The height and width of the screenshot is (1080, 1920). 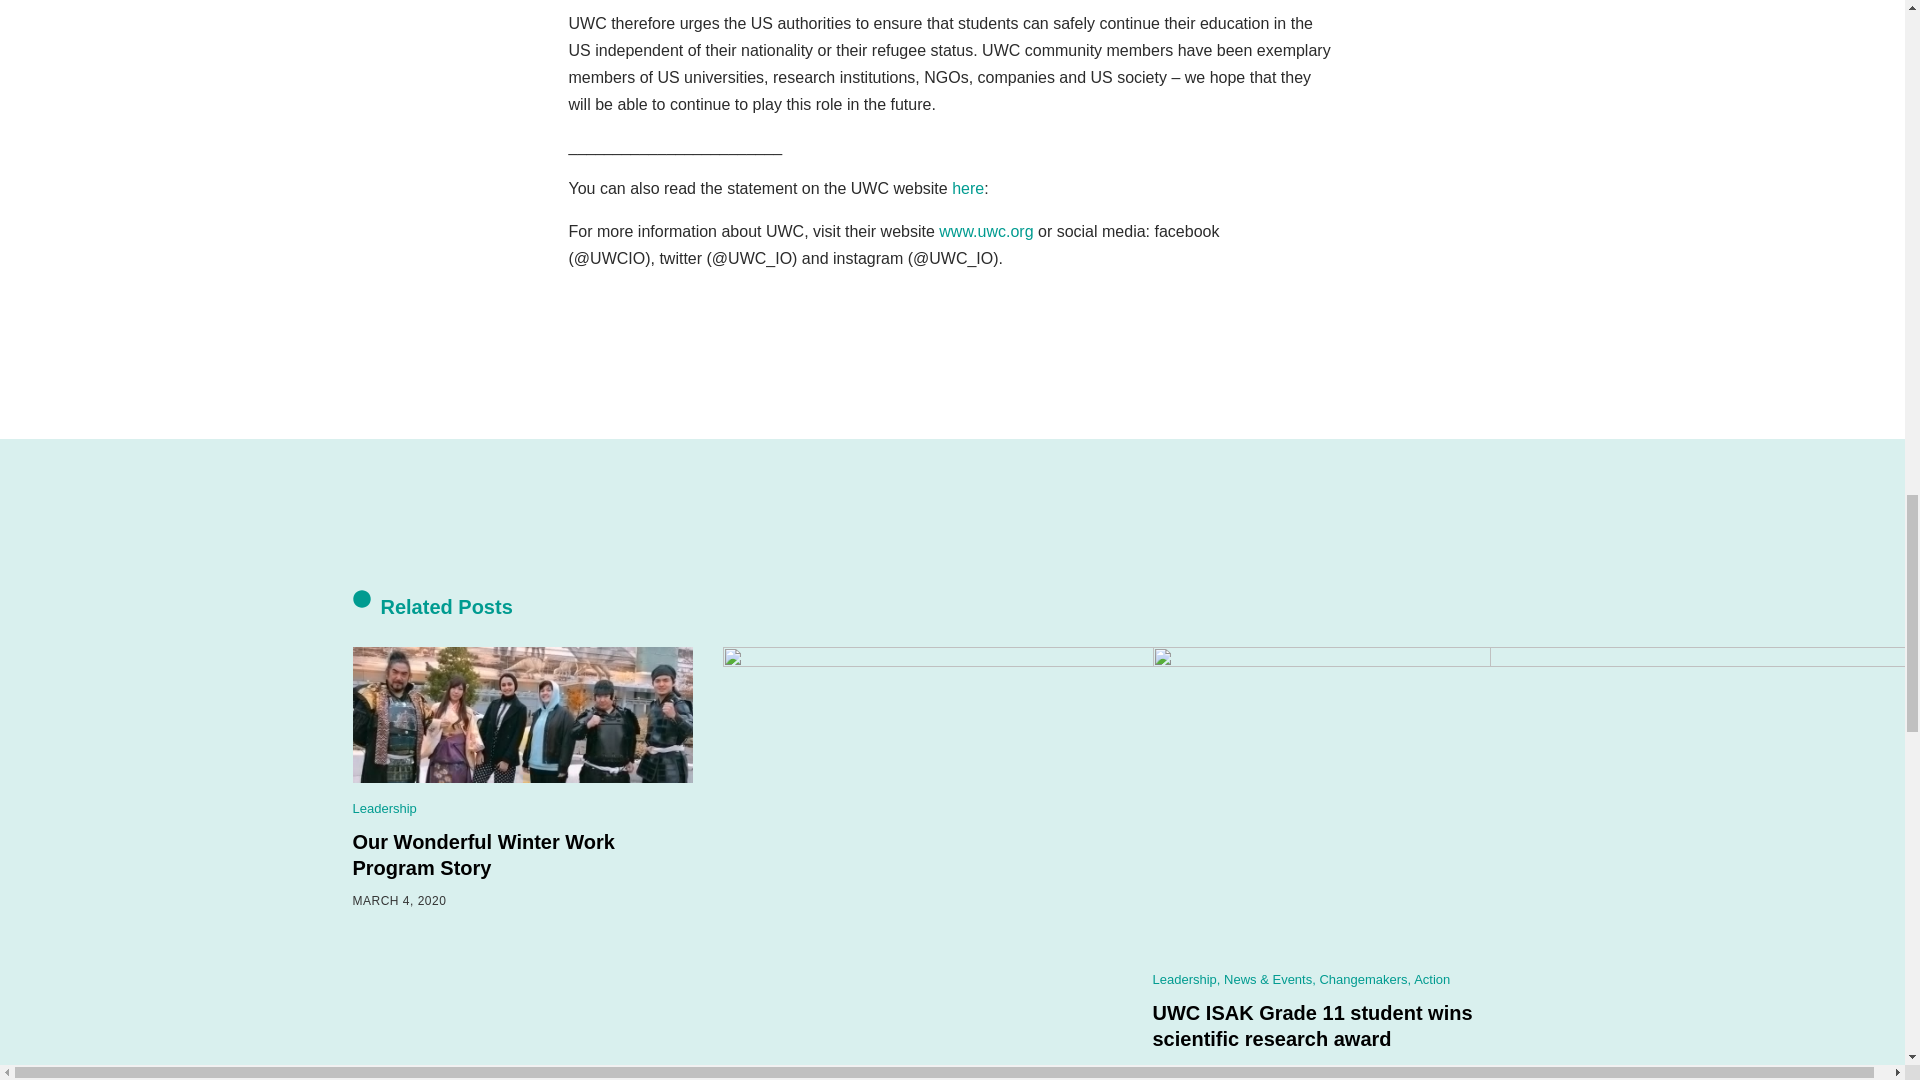 What do you see at coordinates (1431, 980) in the screenshot?
I see `Action` at bounding box center [1431, 980].